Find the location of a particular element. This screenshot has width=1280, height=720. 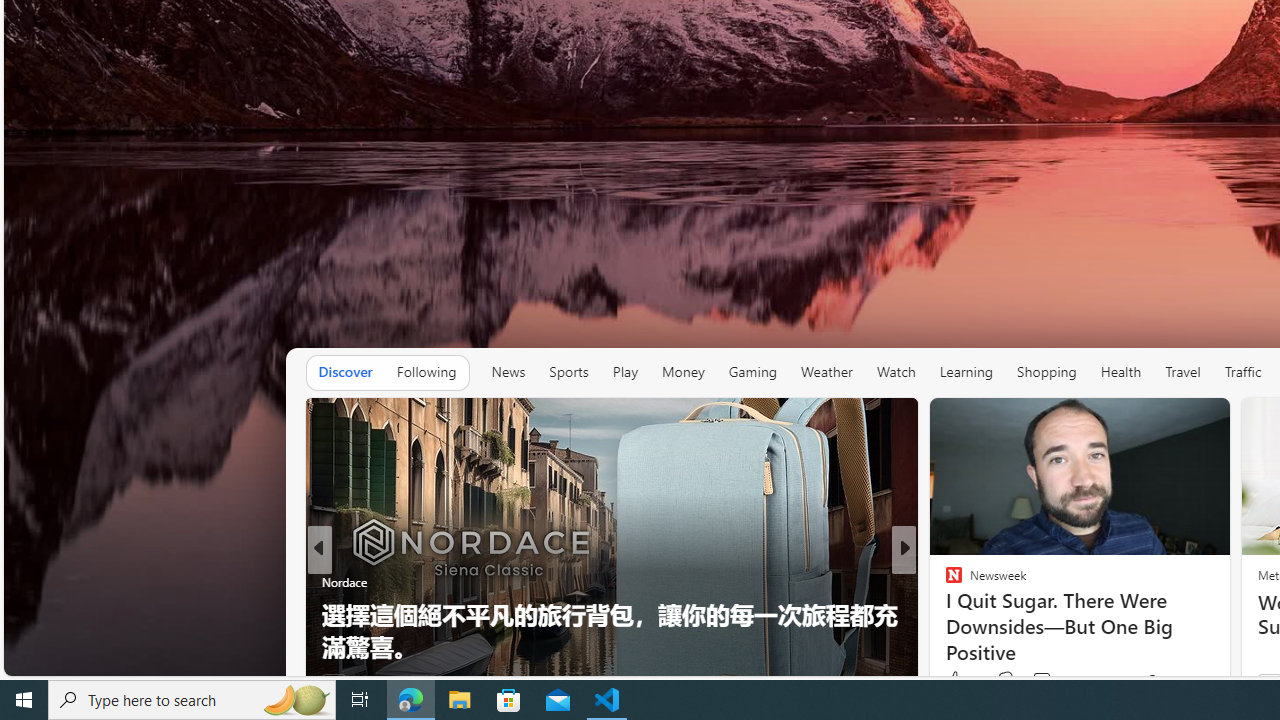

View comments 116 Comment is located at coordinates (1041, 680).